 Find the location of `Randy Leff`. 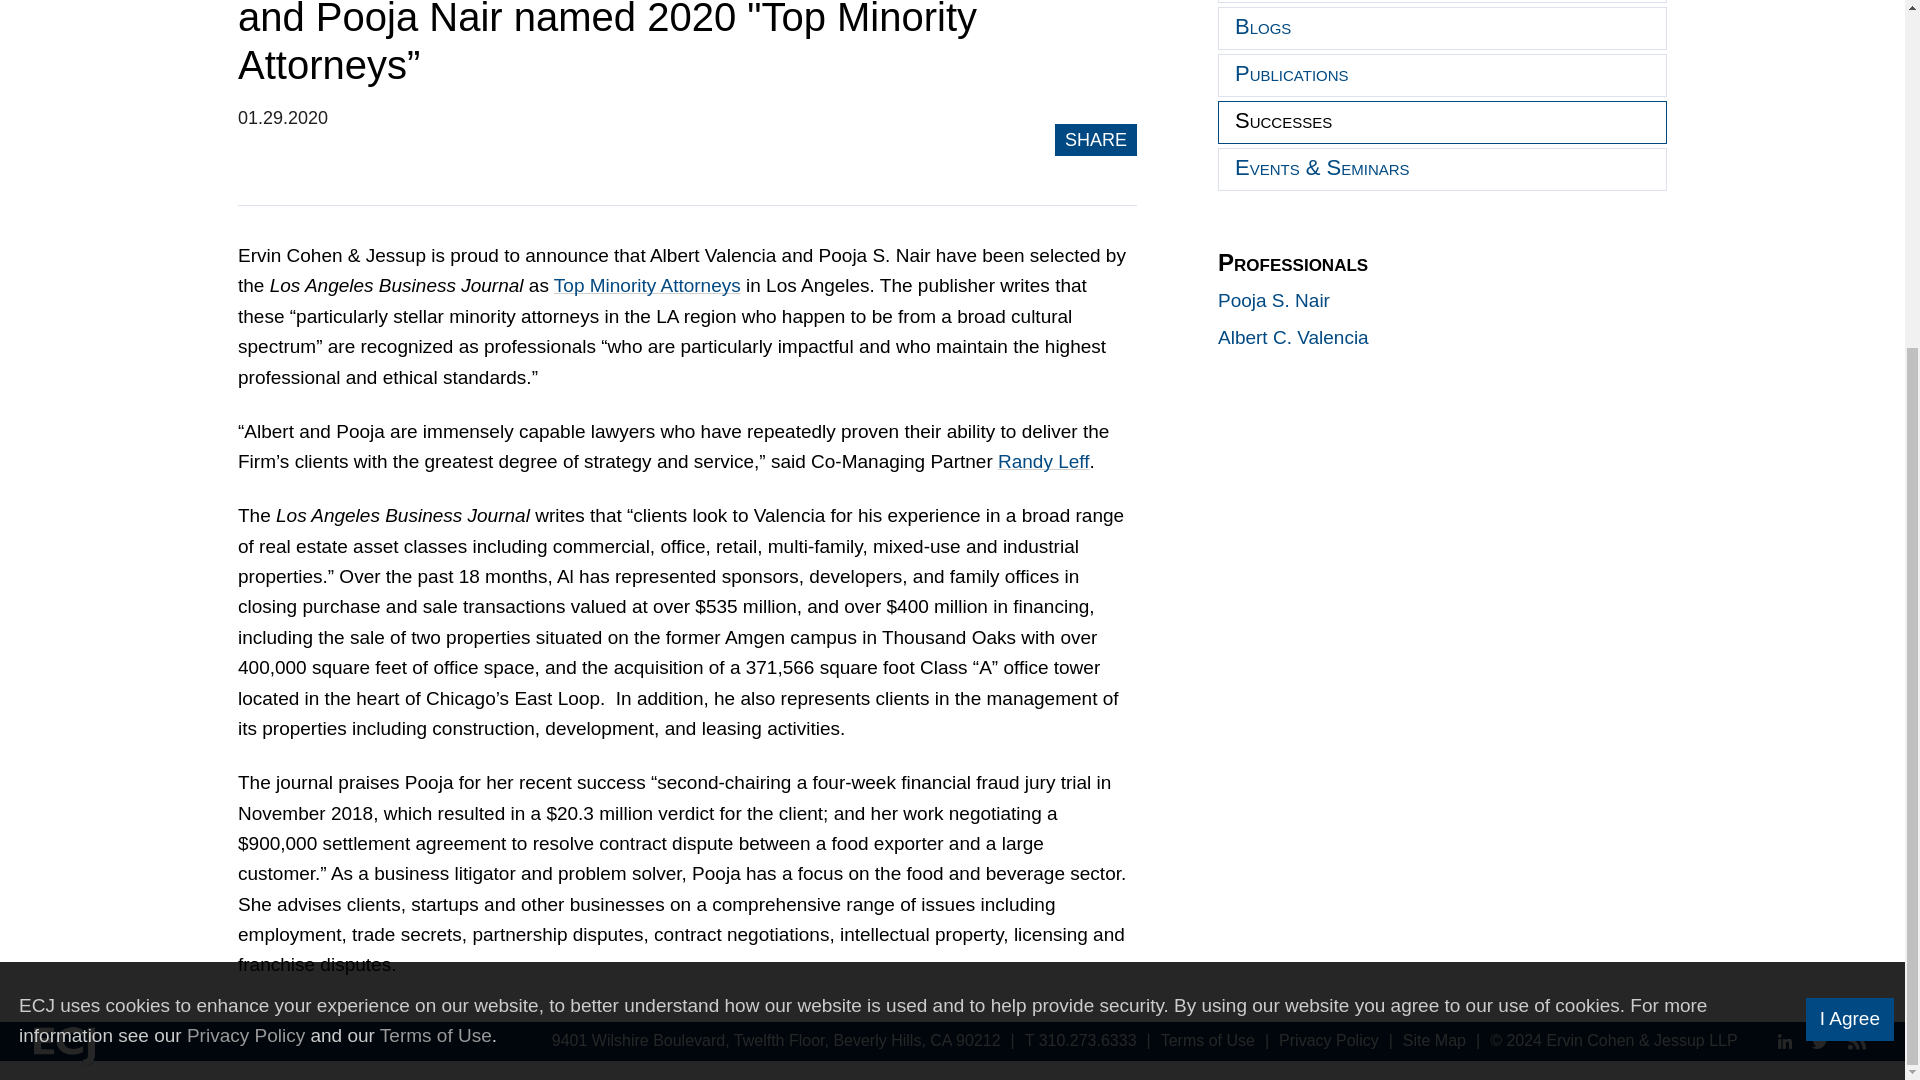

Randy Leff is located at coordinates (1044, 461).